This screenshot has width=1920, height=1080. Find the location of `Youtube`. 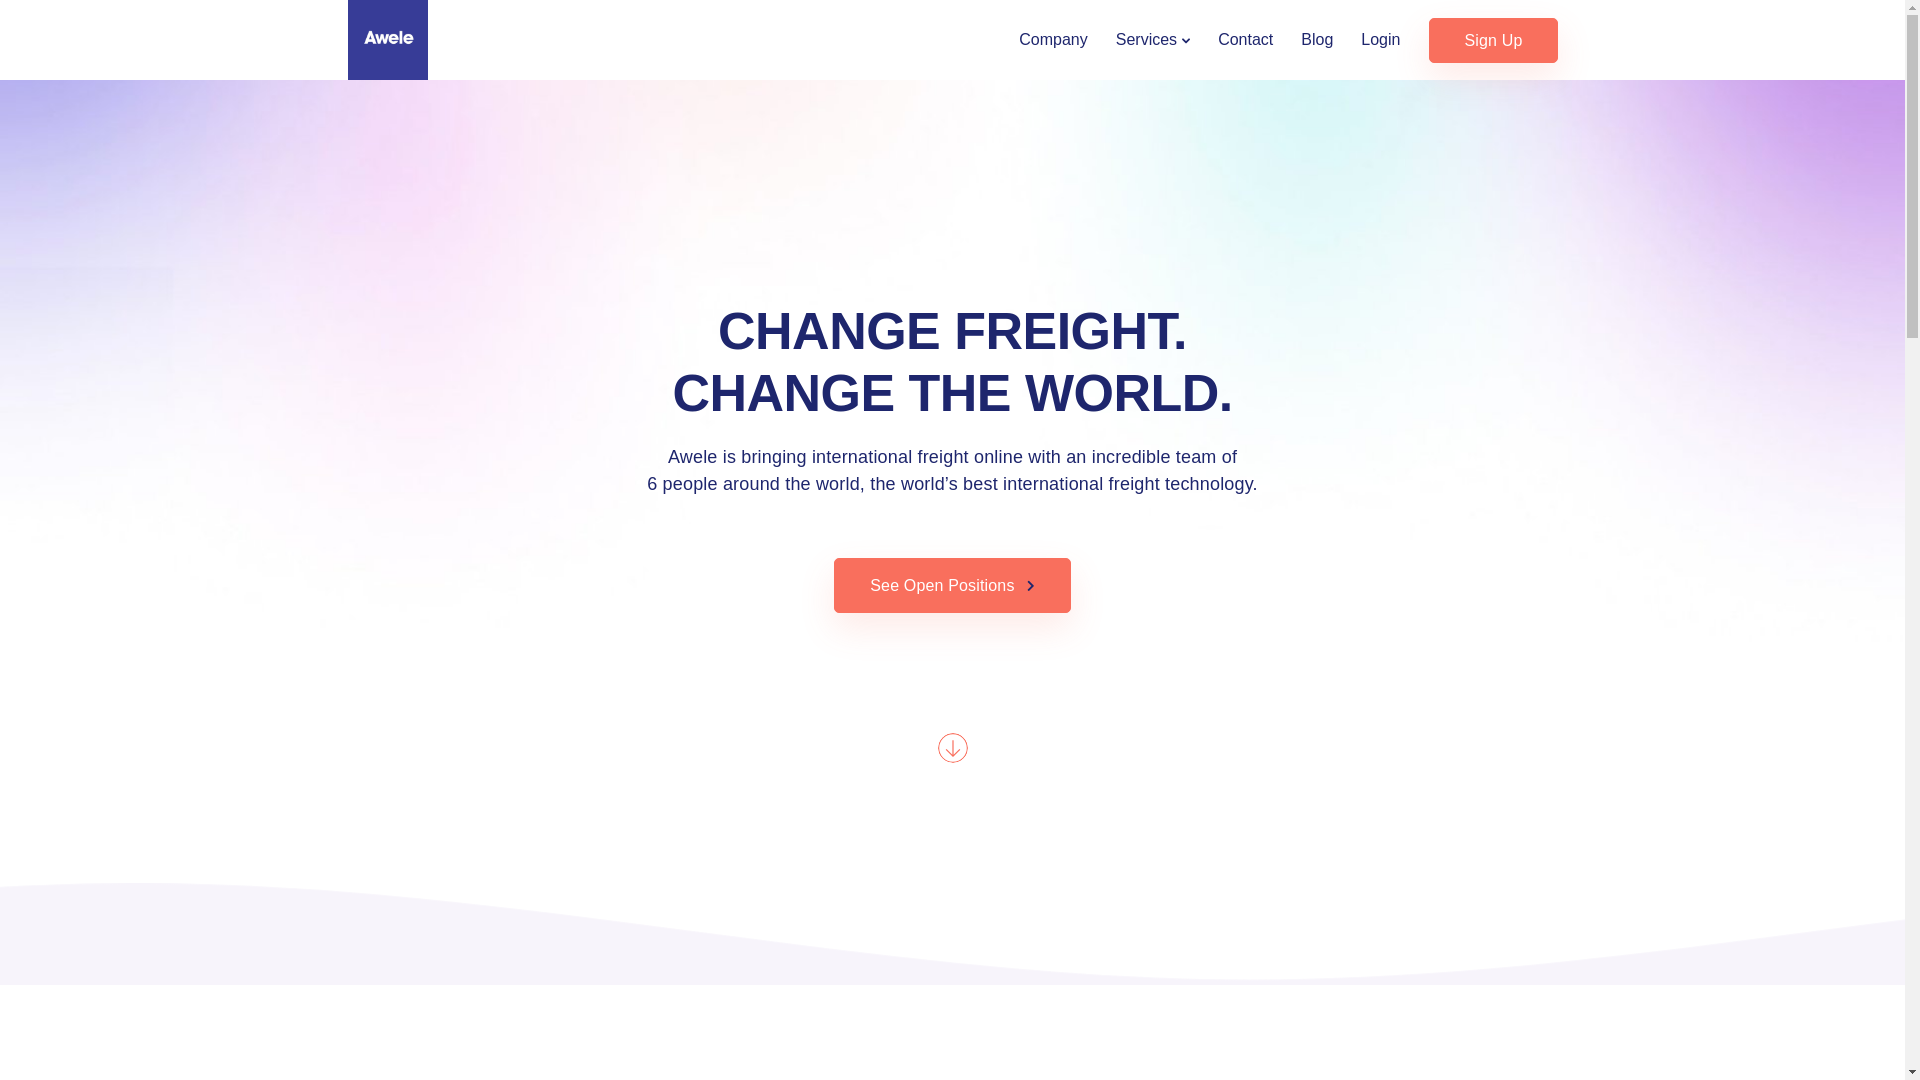

Youtube is located at coordinates (556, 894).